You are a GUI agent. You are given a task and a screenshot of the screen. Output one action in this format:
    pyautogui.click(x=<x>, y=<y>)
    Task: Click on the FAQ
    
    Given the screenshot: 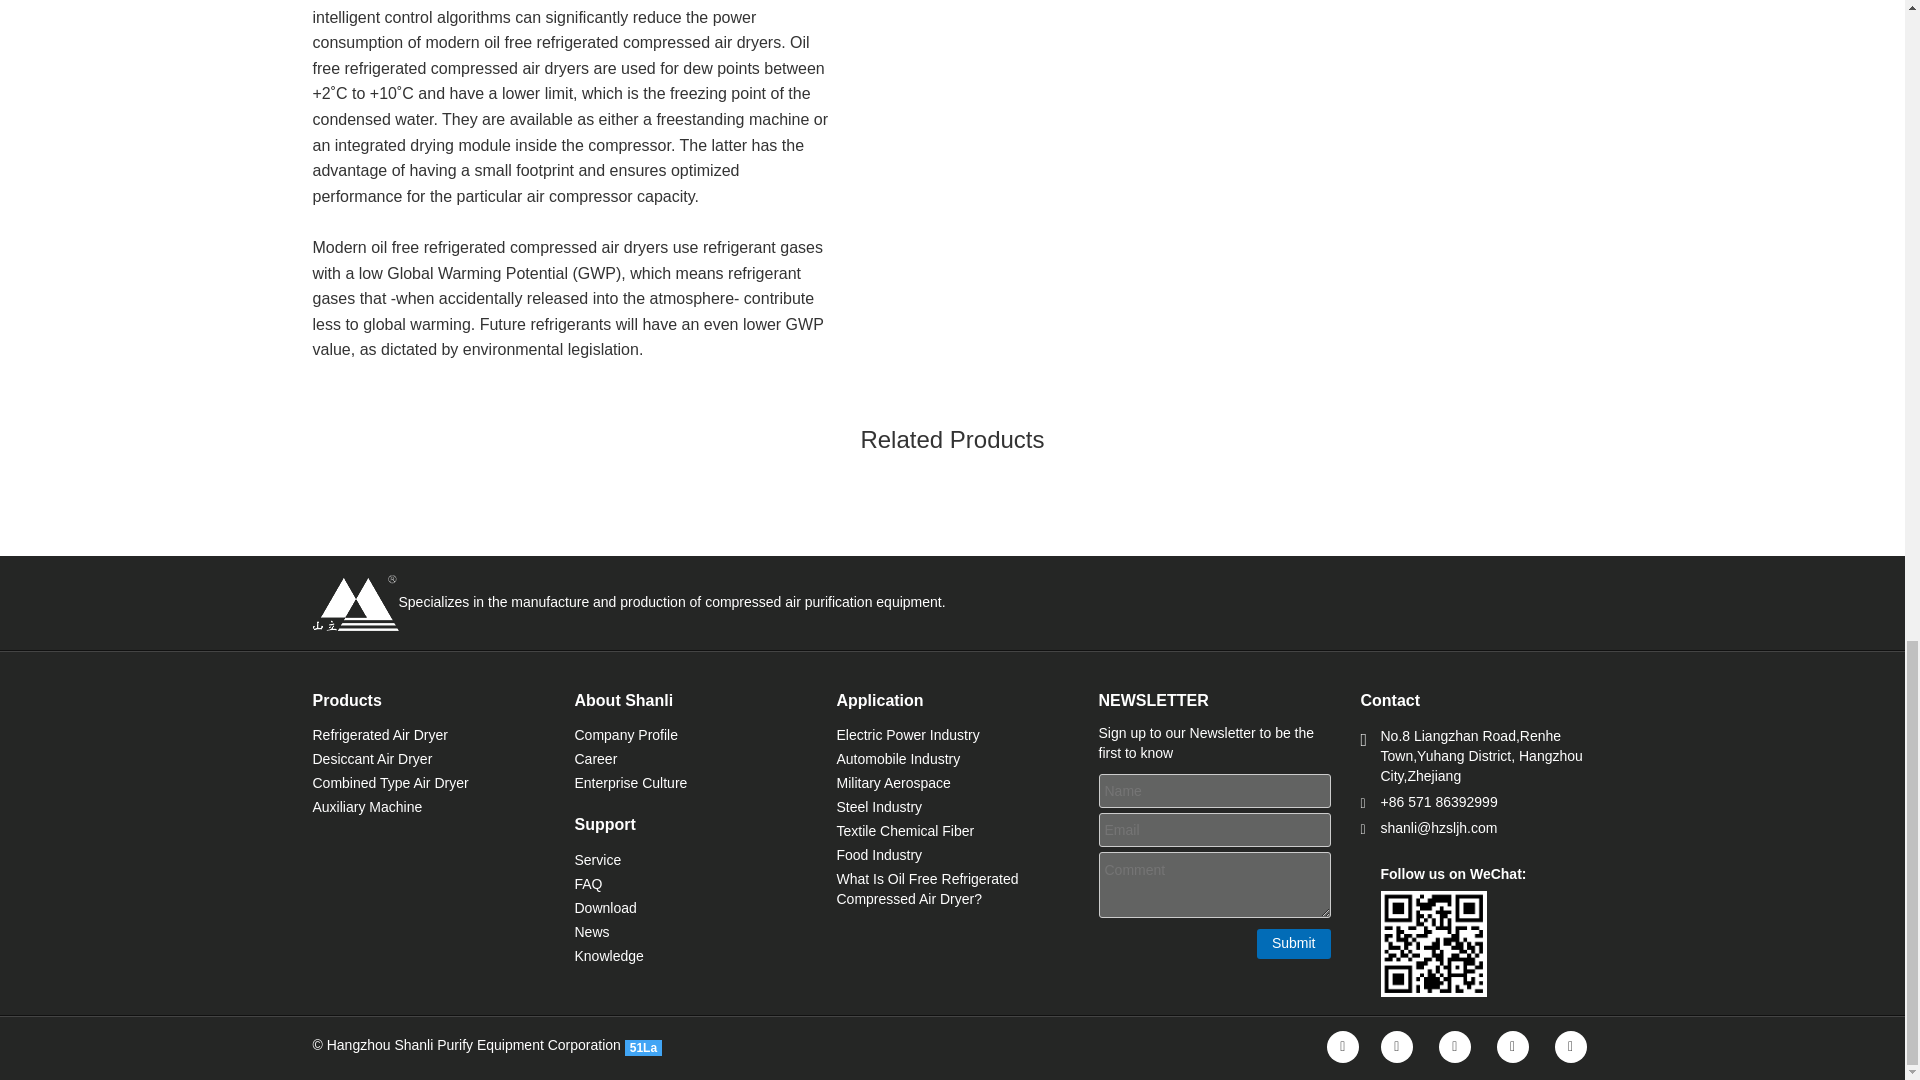 What is the action you would take?
    pyautogui.click(x=588, y=884)
    